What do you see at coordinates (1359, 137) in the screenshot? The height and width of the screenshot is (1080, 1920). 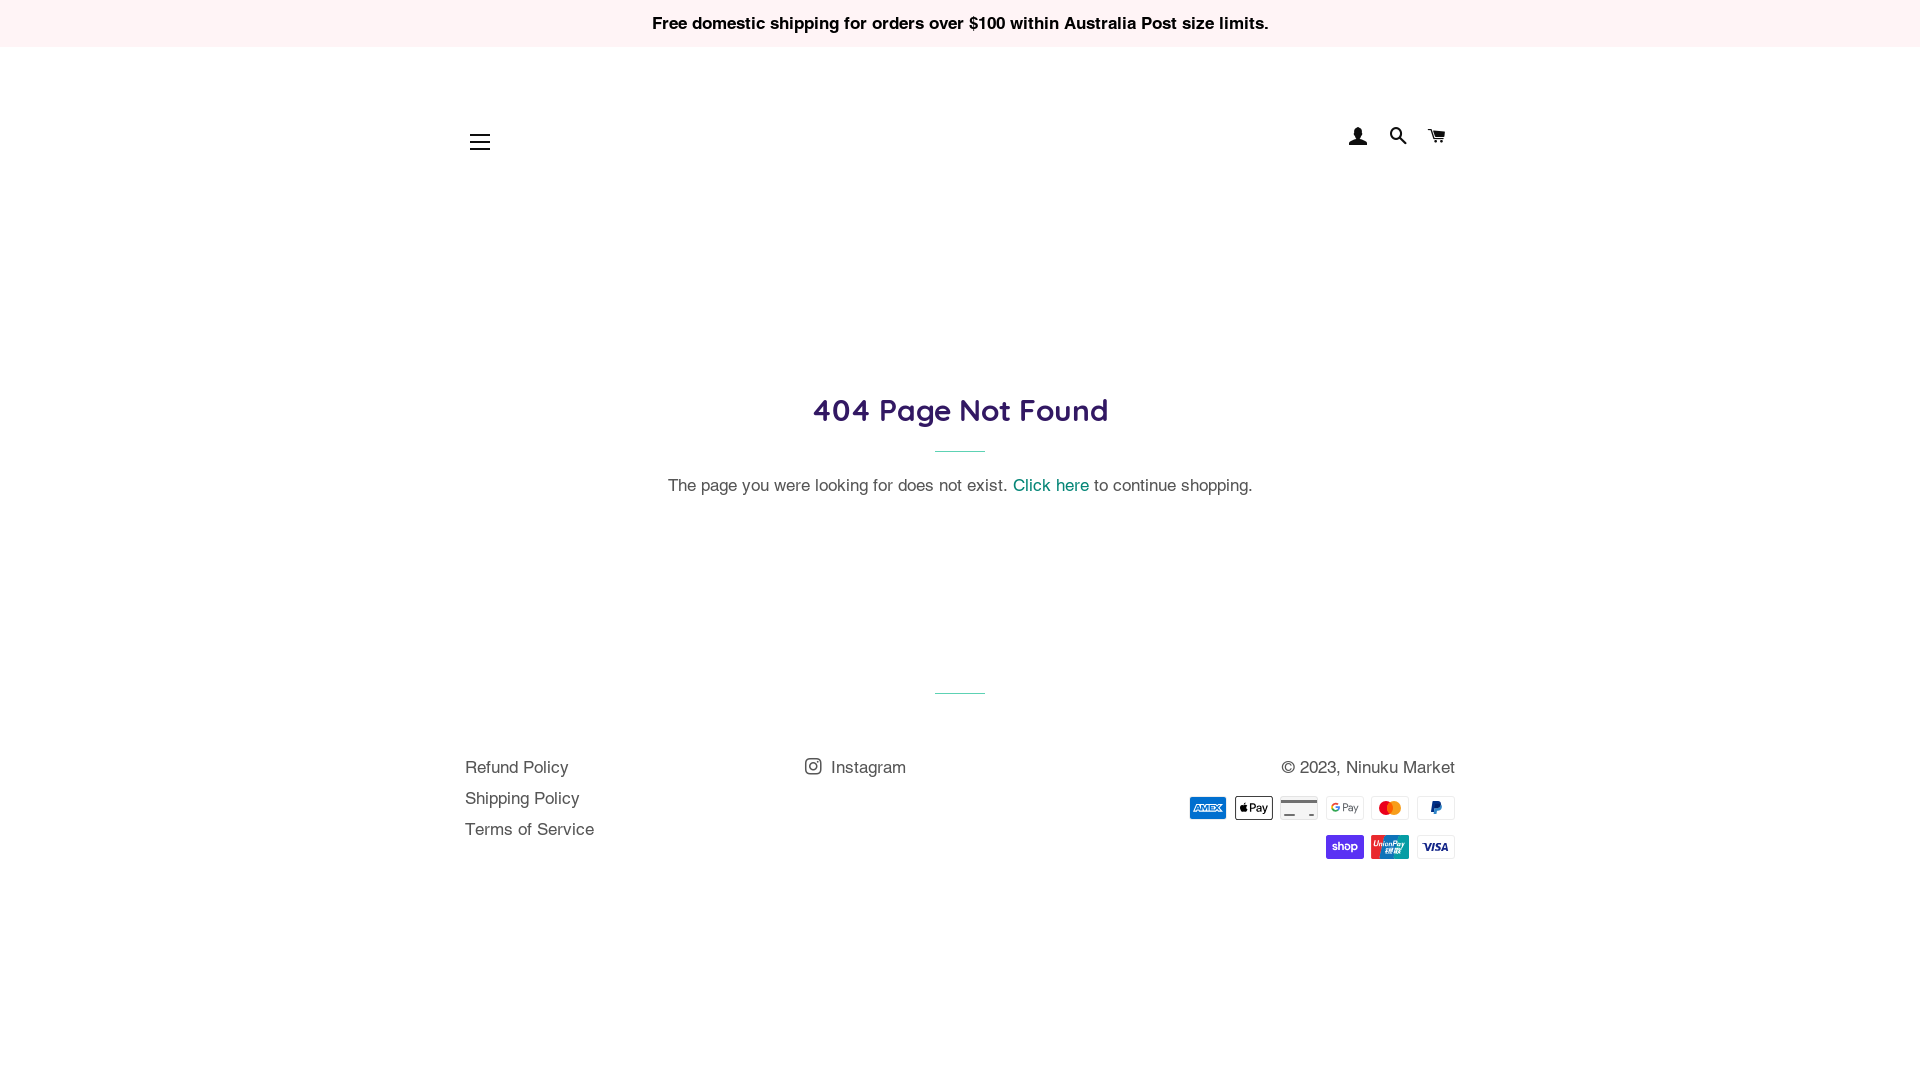 I see `LOG IN` at bounding box center [1359, 137].